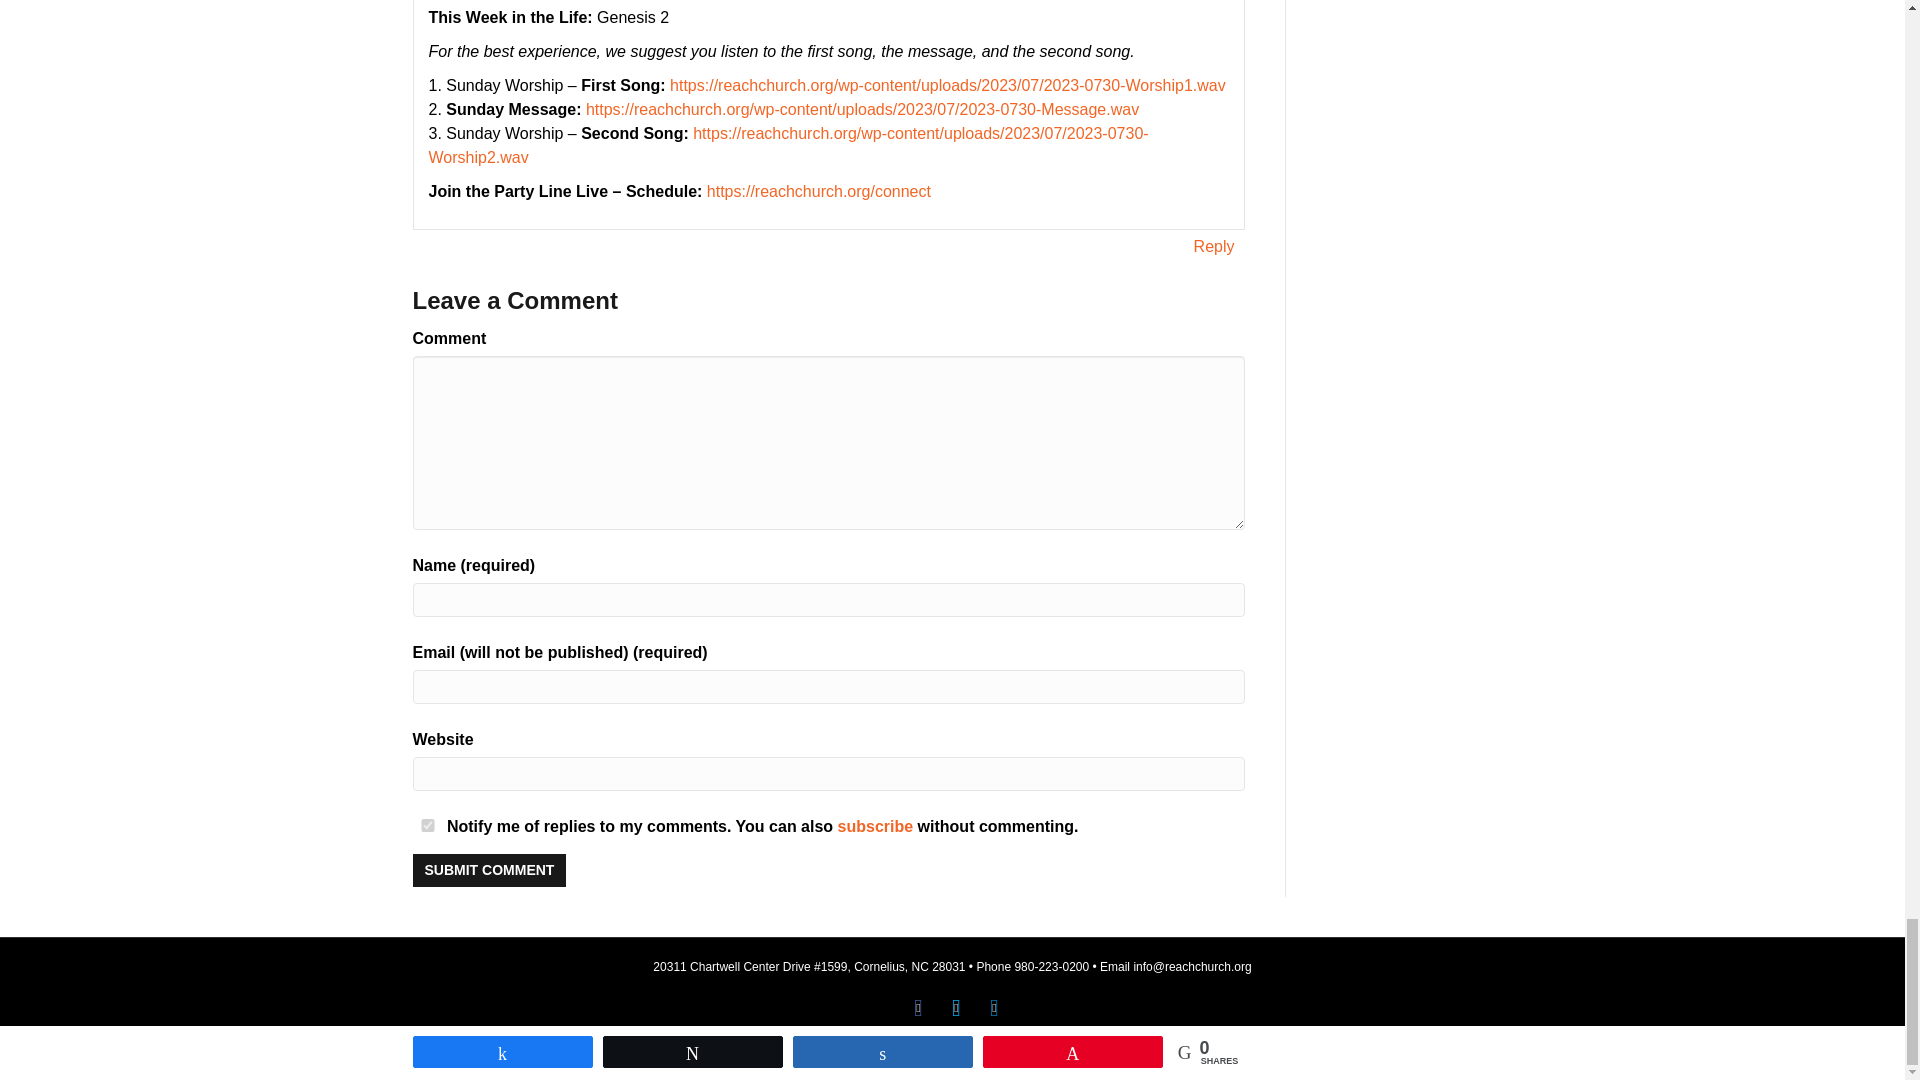  What do you see at coordinates (489, 870) in the screenshot?
I see `Submit Comment` at bounding box center [489, 870].